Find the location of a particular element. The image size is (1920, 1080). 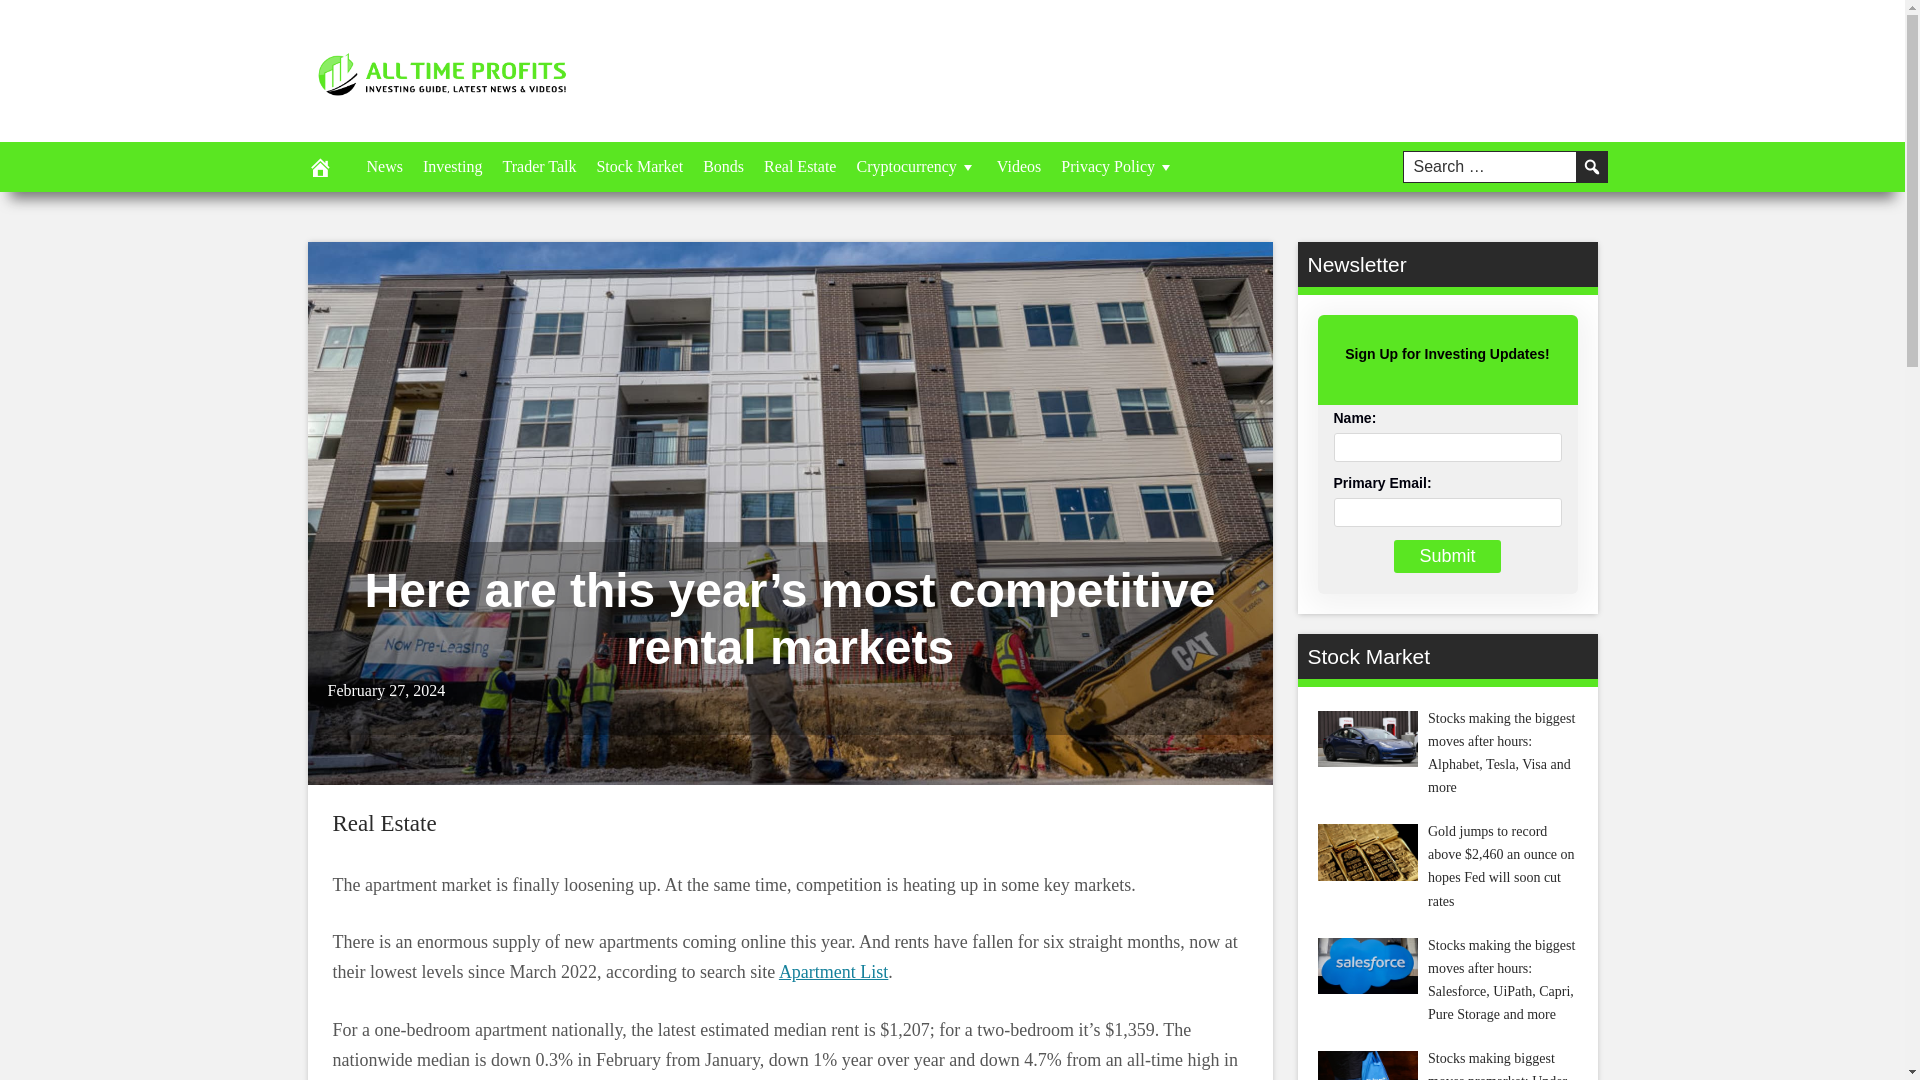

Stock Market is located at coordinates (639, 166).